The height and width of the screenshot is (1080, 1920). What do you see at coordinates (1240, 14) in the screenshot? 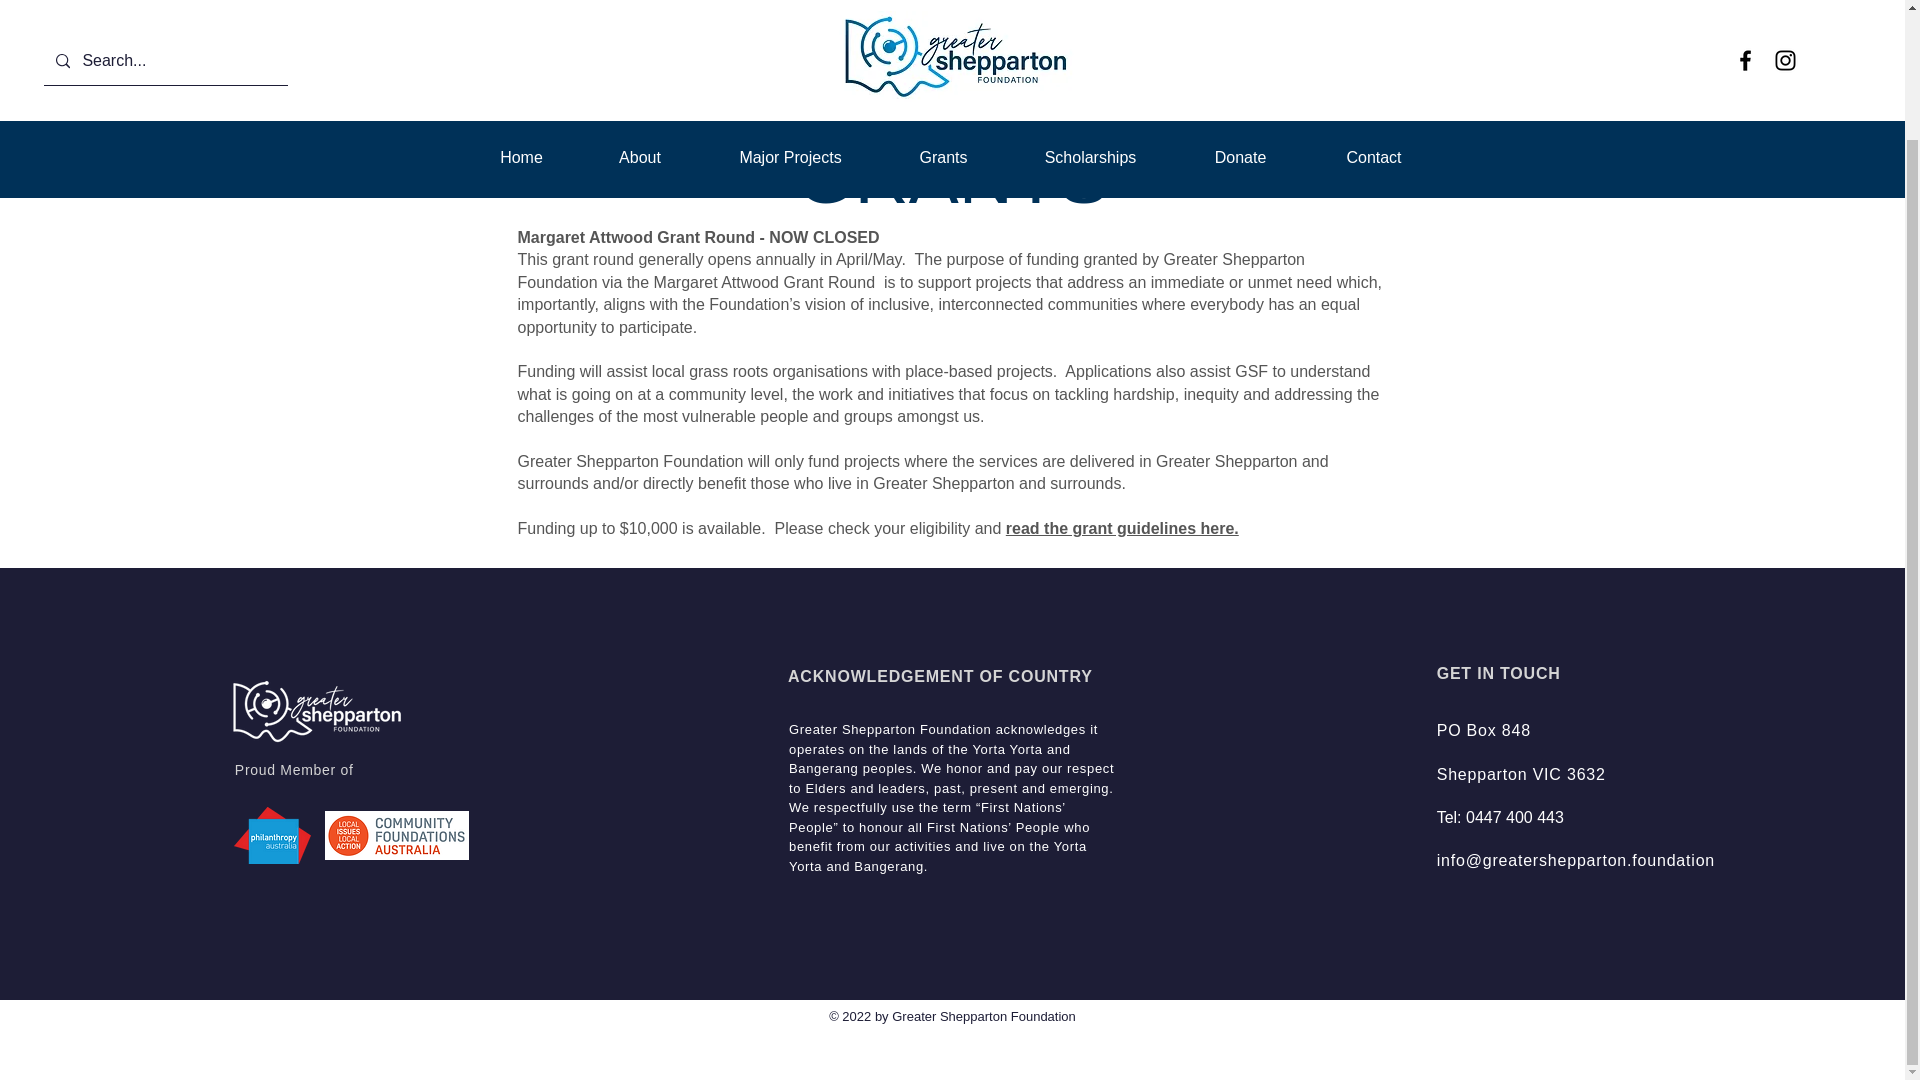
I see `Donate` at bounding box center [1240, 14].